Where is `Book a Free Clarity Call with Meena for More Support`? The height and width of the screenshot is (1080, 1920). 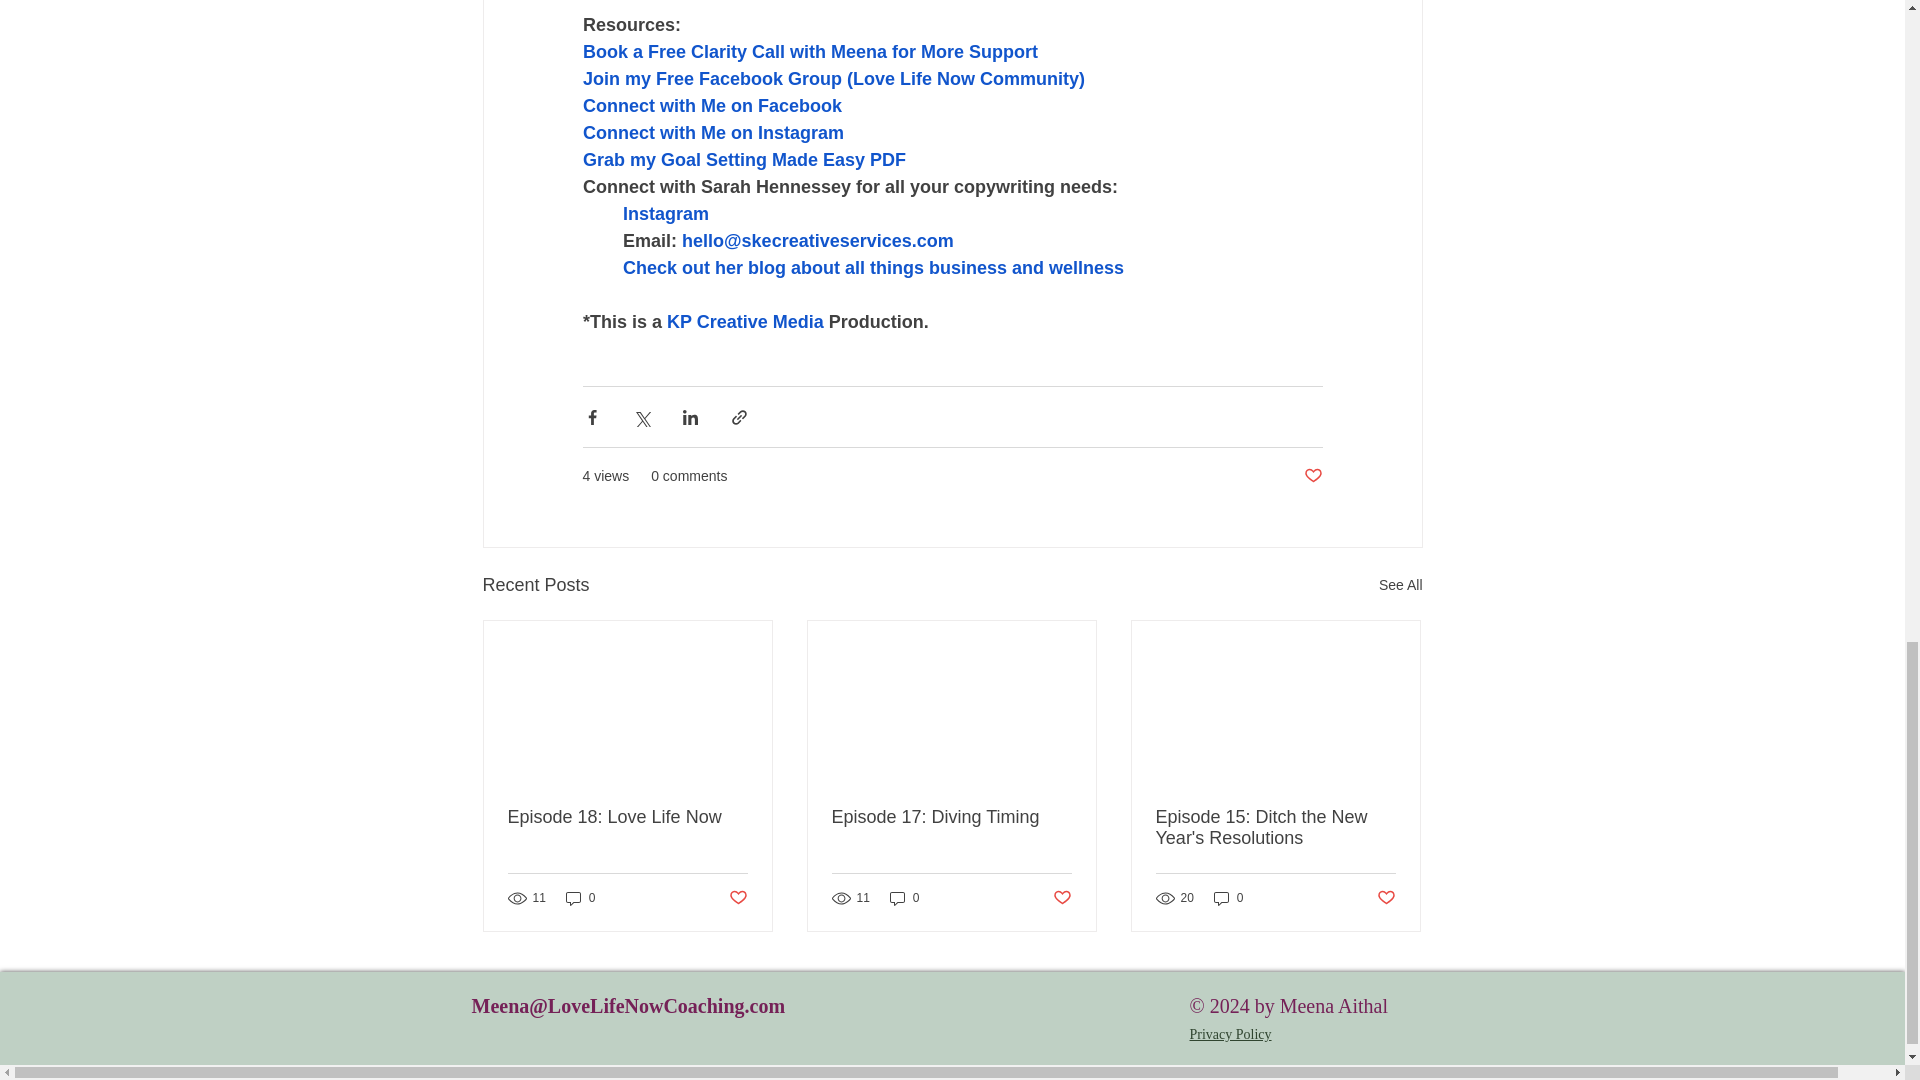 Book a Free Clarity Call with Meena for More Support is located at coordinates (808, 52).